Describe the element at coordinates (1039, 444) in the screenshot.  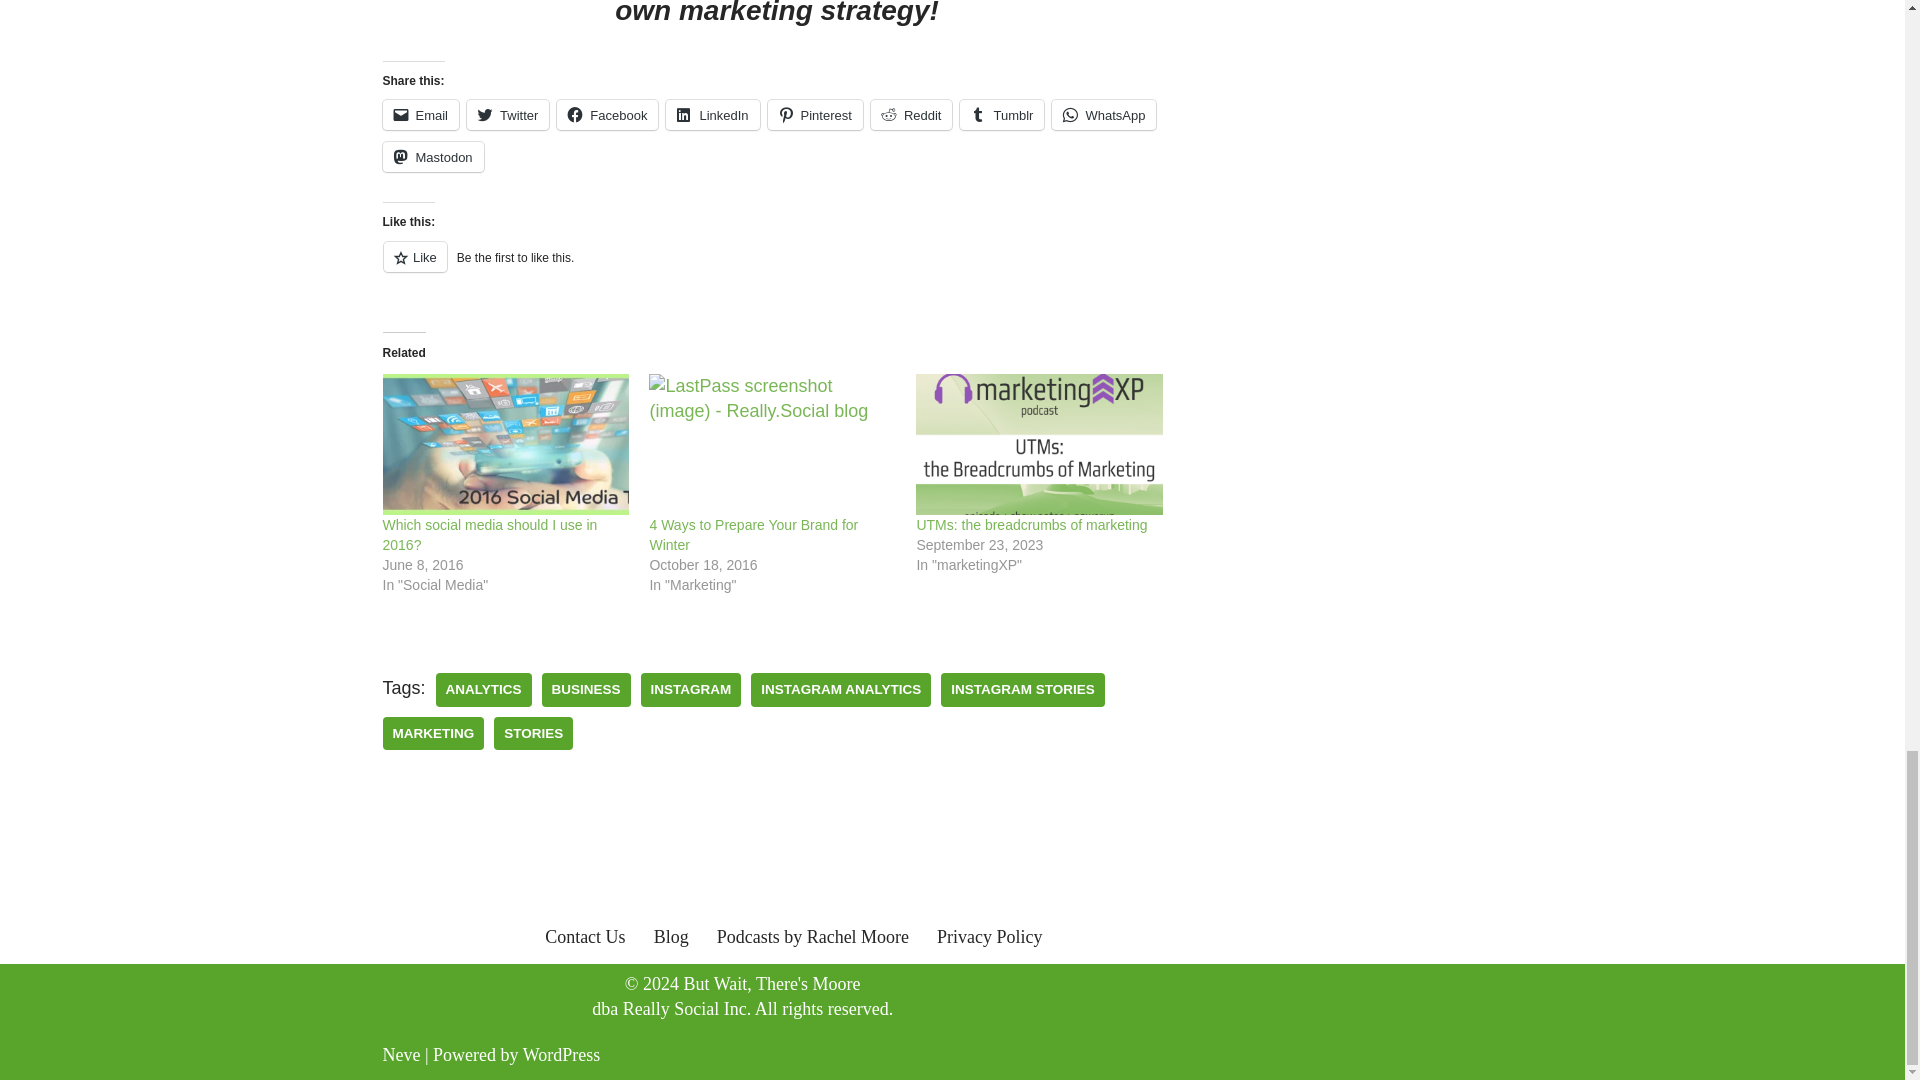
I see `UTMs: the breadcrumbs of marketing` at that location.